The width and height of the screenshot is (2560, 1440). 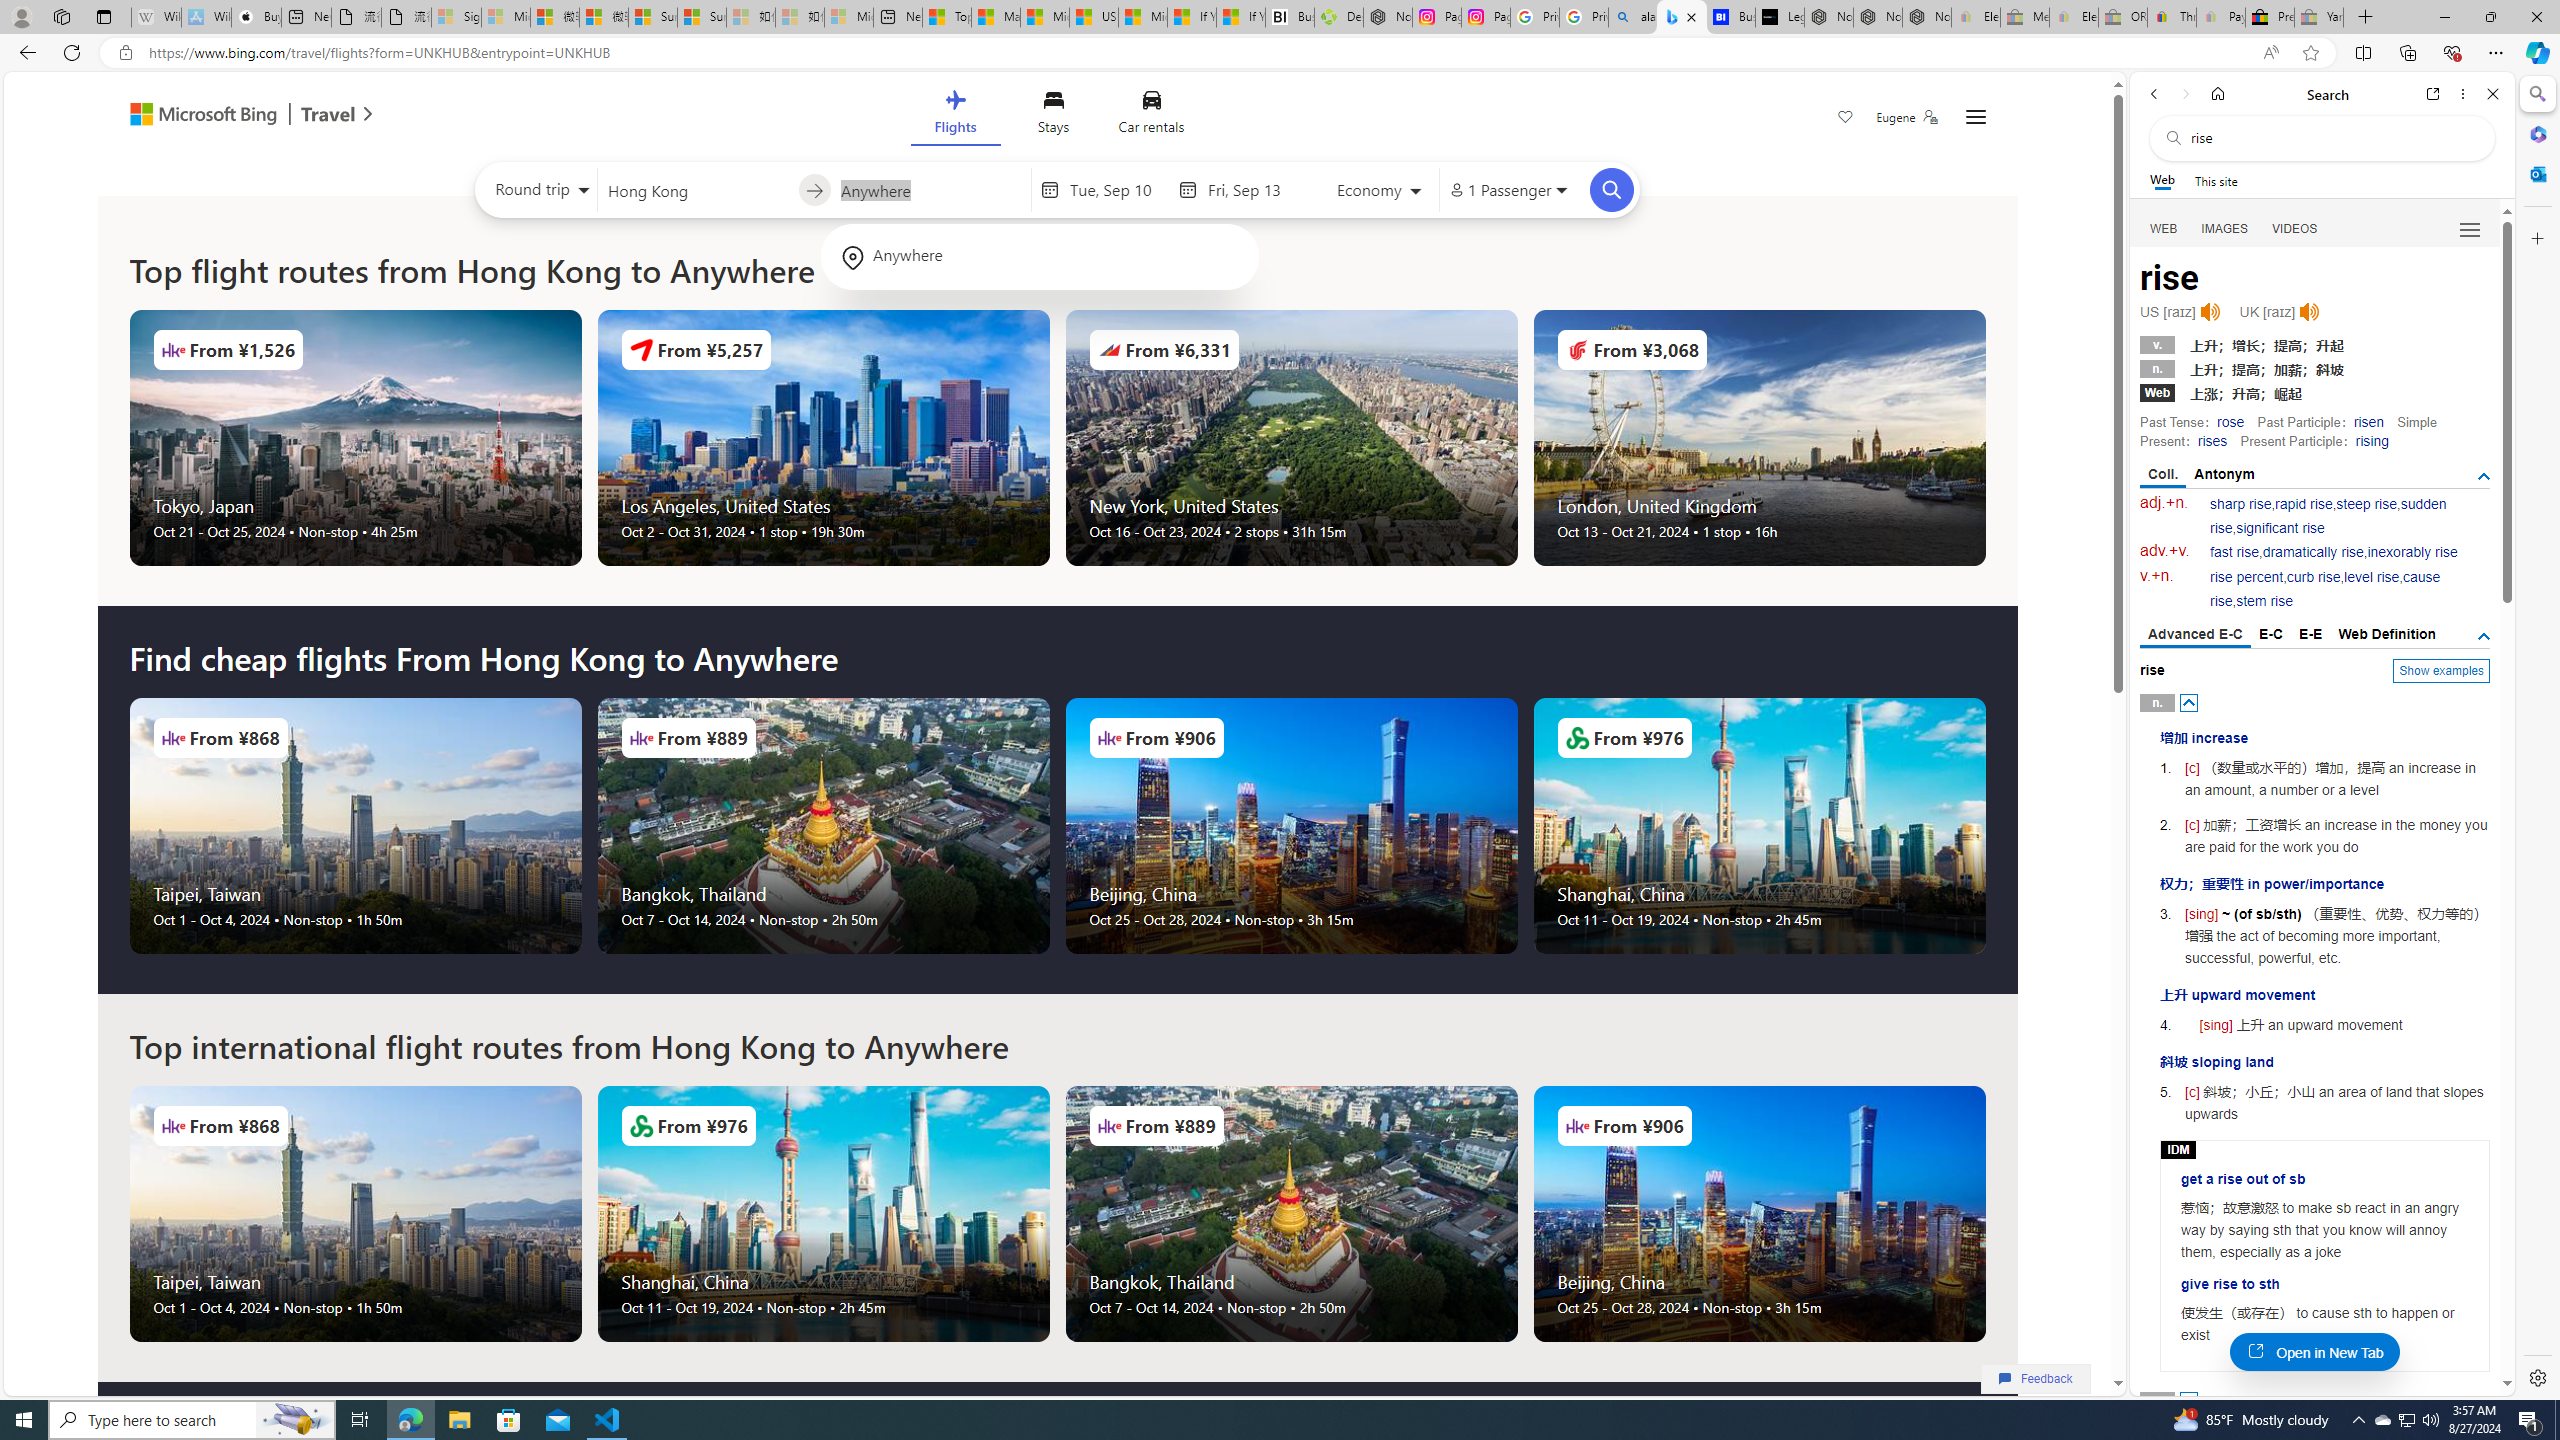 I want to click on Class: msft-bing-logo msft-bing-logo-desktop, so click(x=198, y=114).